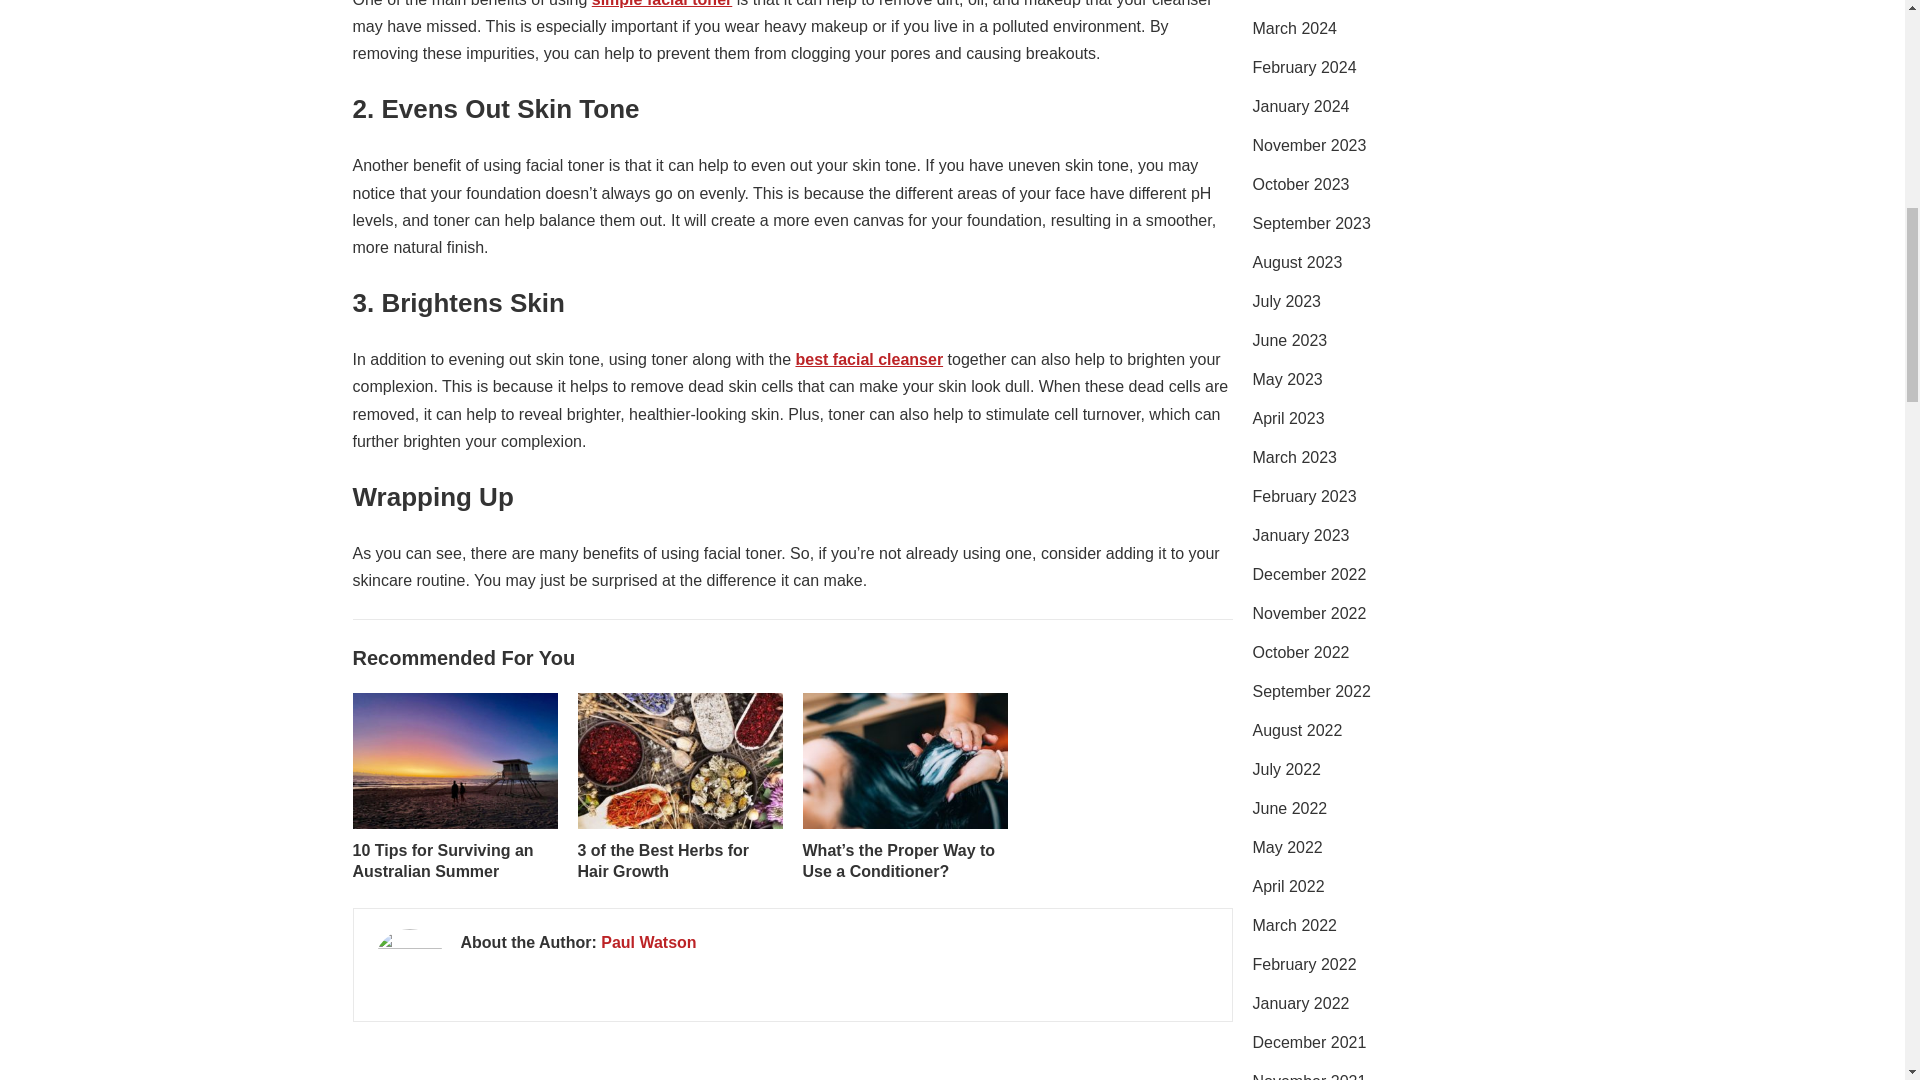  I want to click on 3 of the Best Herbs for Hair Growth, so click(664, 861).